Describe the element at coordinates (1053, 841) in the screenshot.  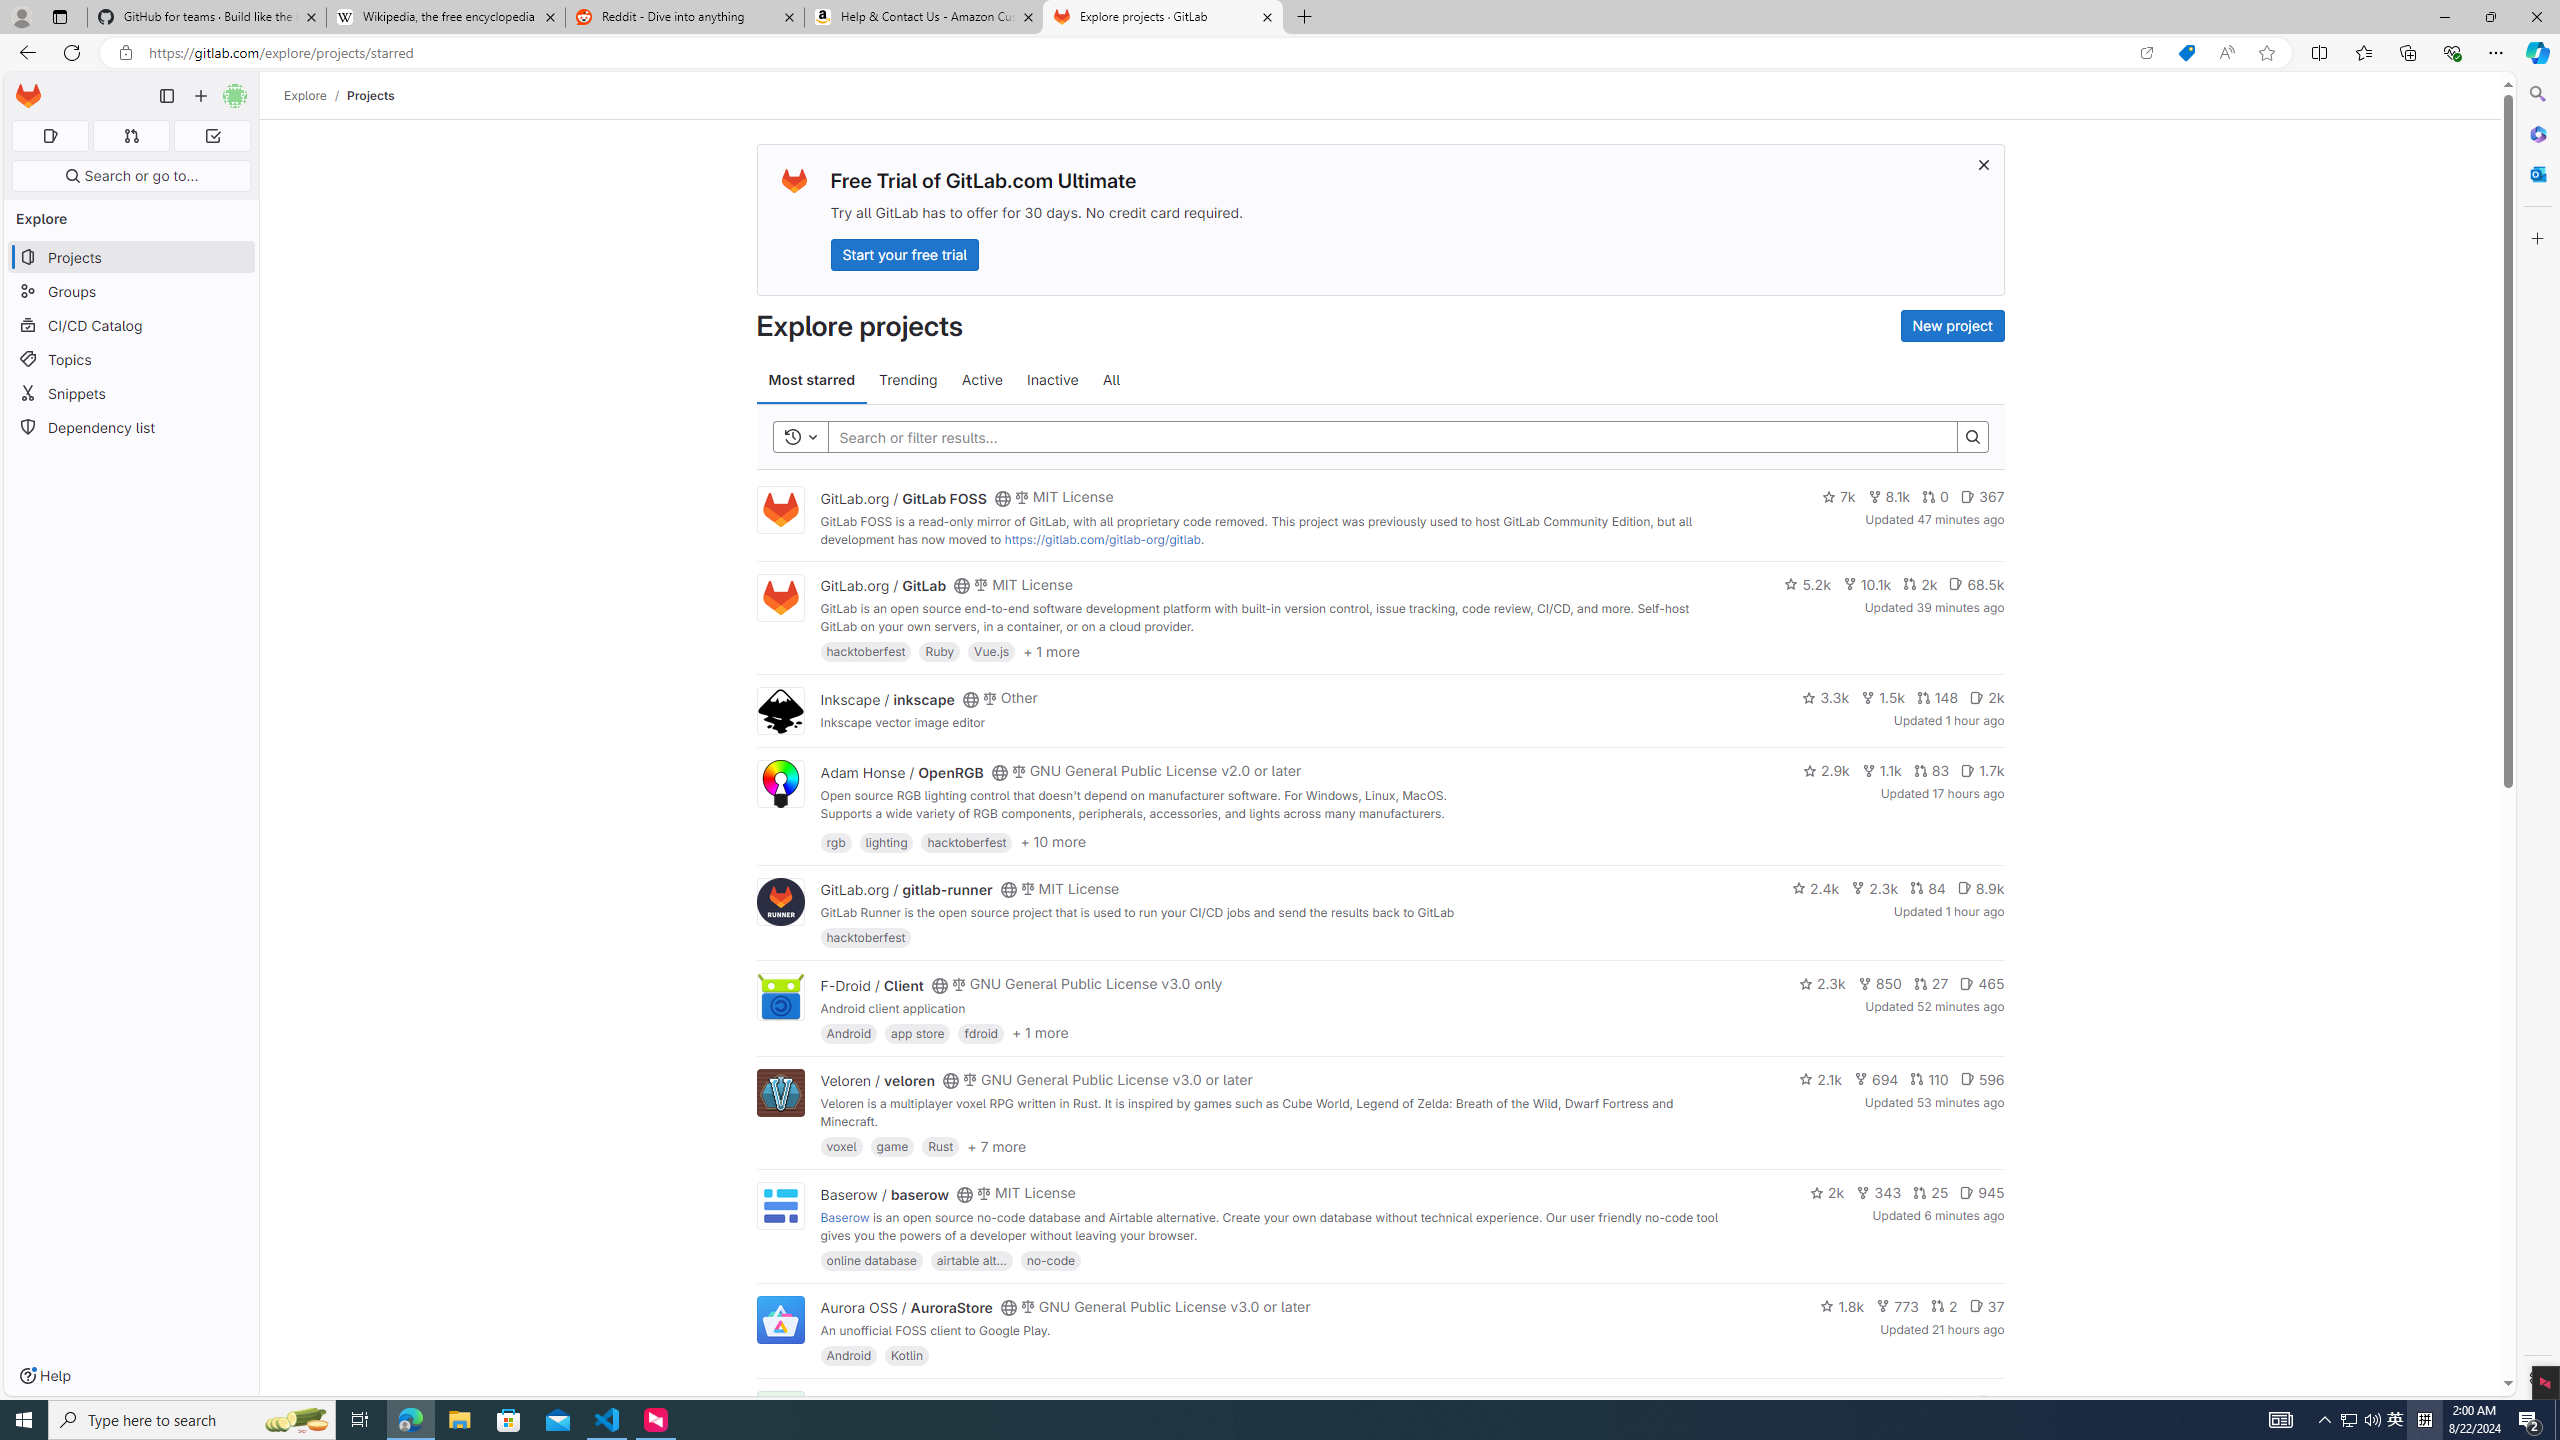
I see `+ 10 more` at that location.